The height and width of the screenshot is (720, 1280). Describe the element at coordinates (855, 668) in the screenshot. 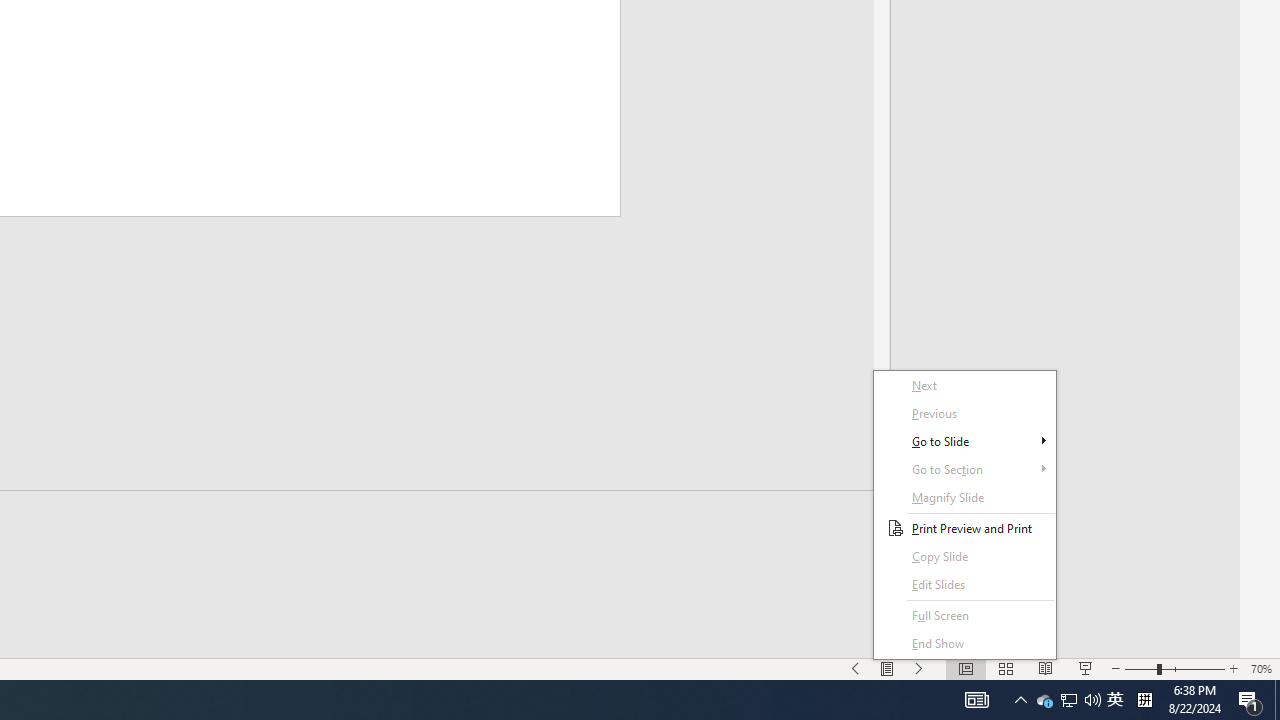

I see `Action Center, 1 new notification` at that location.